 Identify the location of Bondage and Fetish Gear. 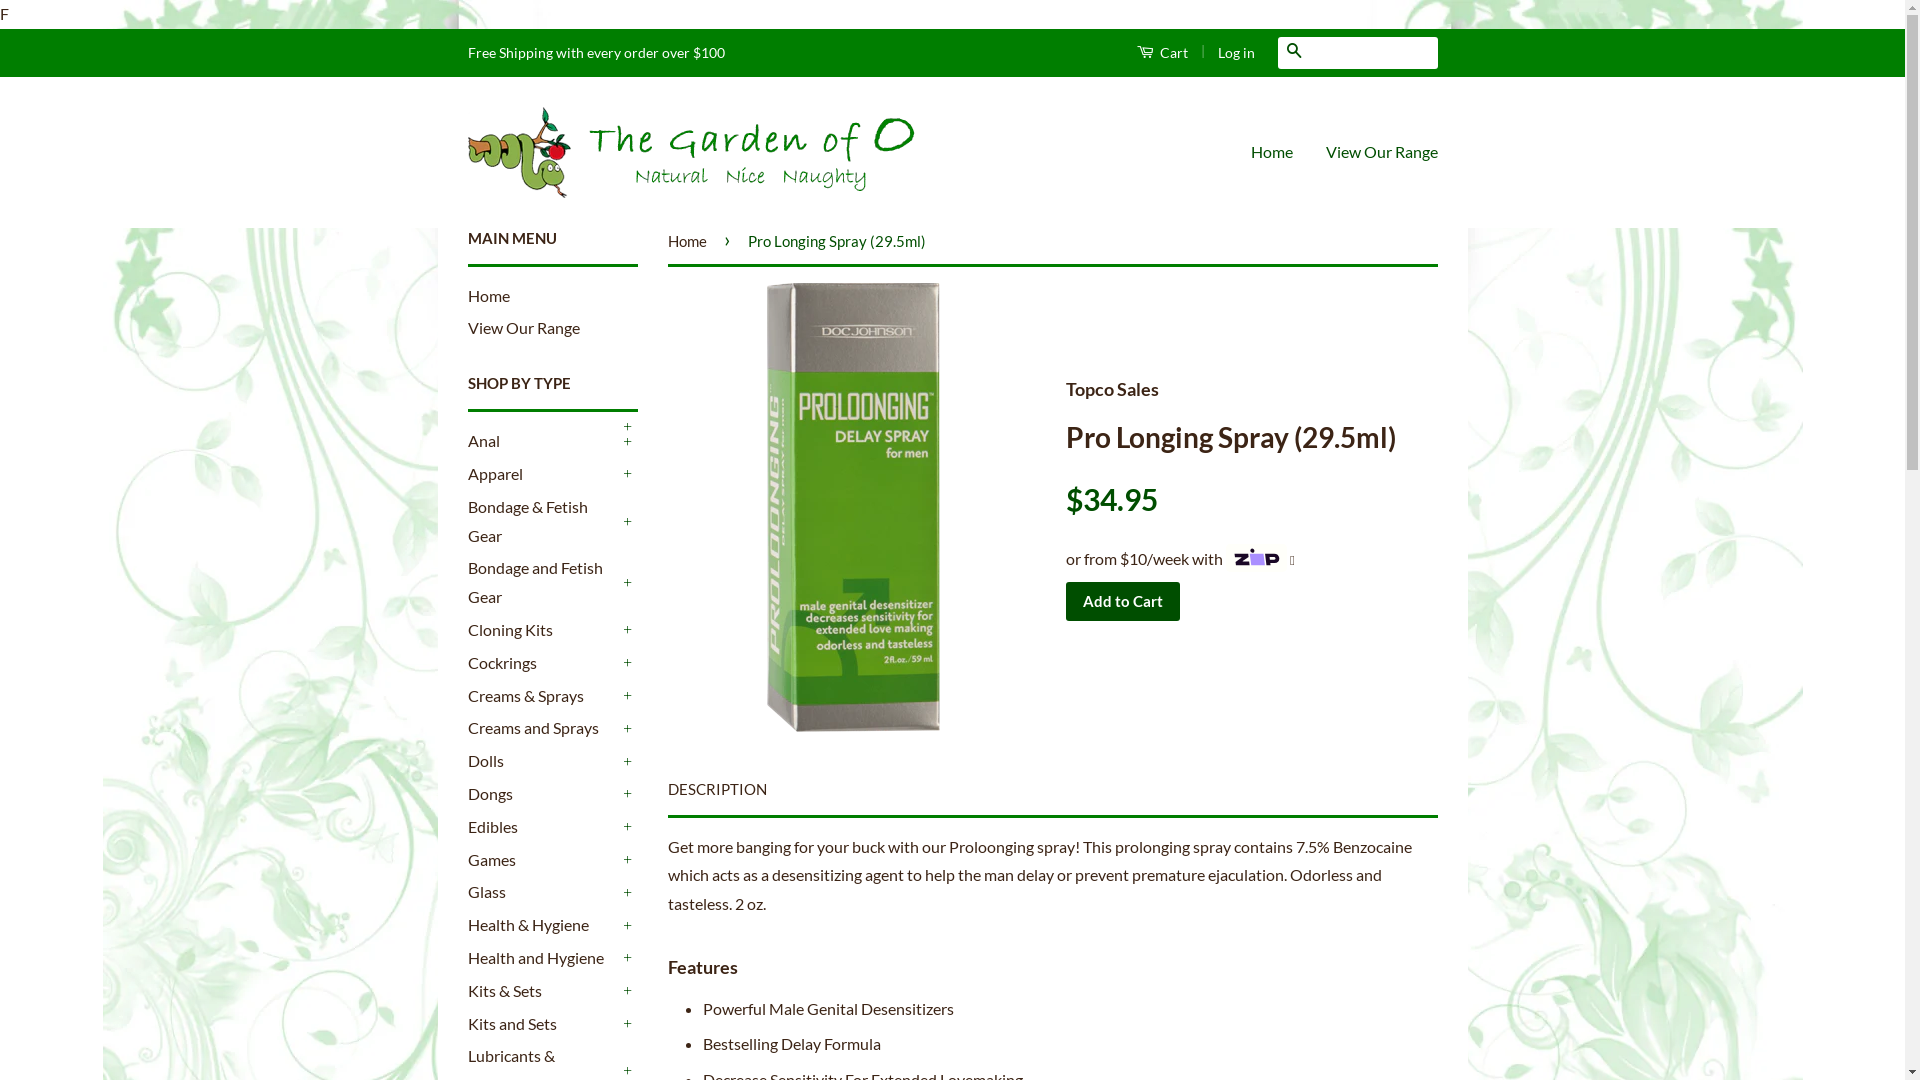
(543, 583).